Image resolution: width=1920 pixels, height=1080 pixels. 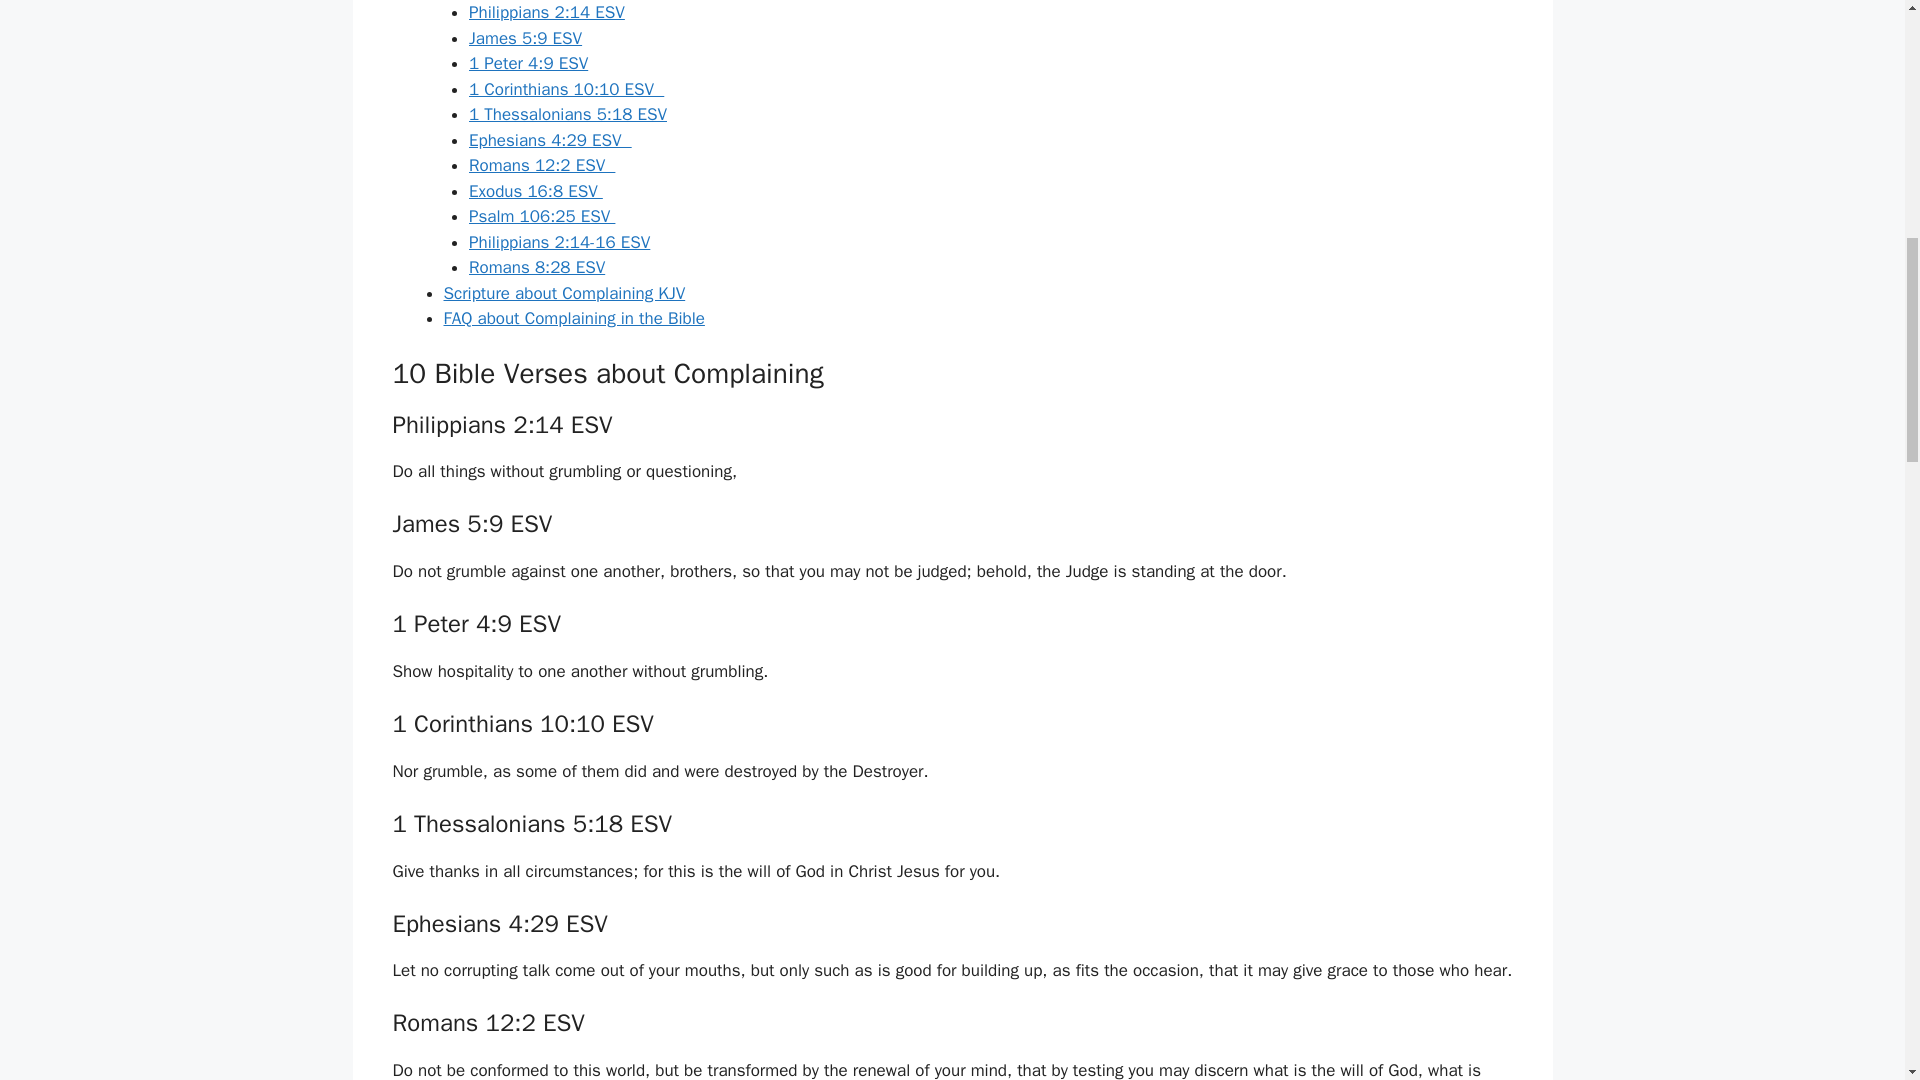 I want to click on Scripture about Complaining KJV, so click(x=564, y=292).